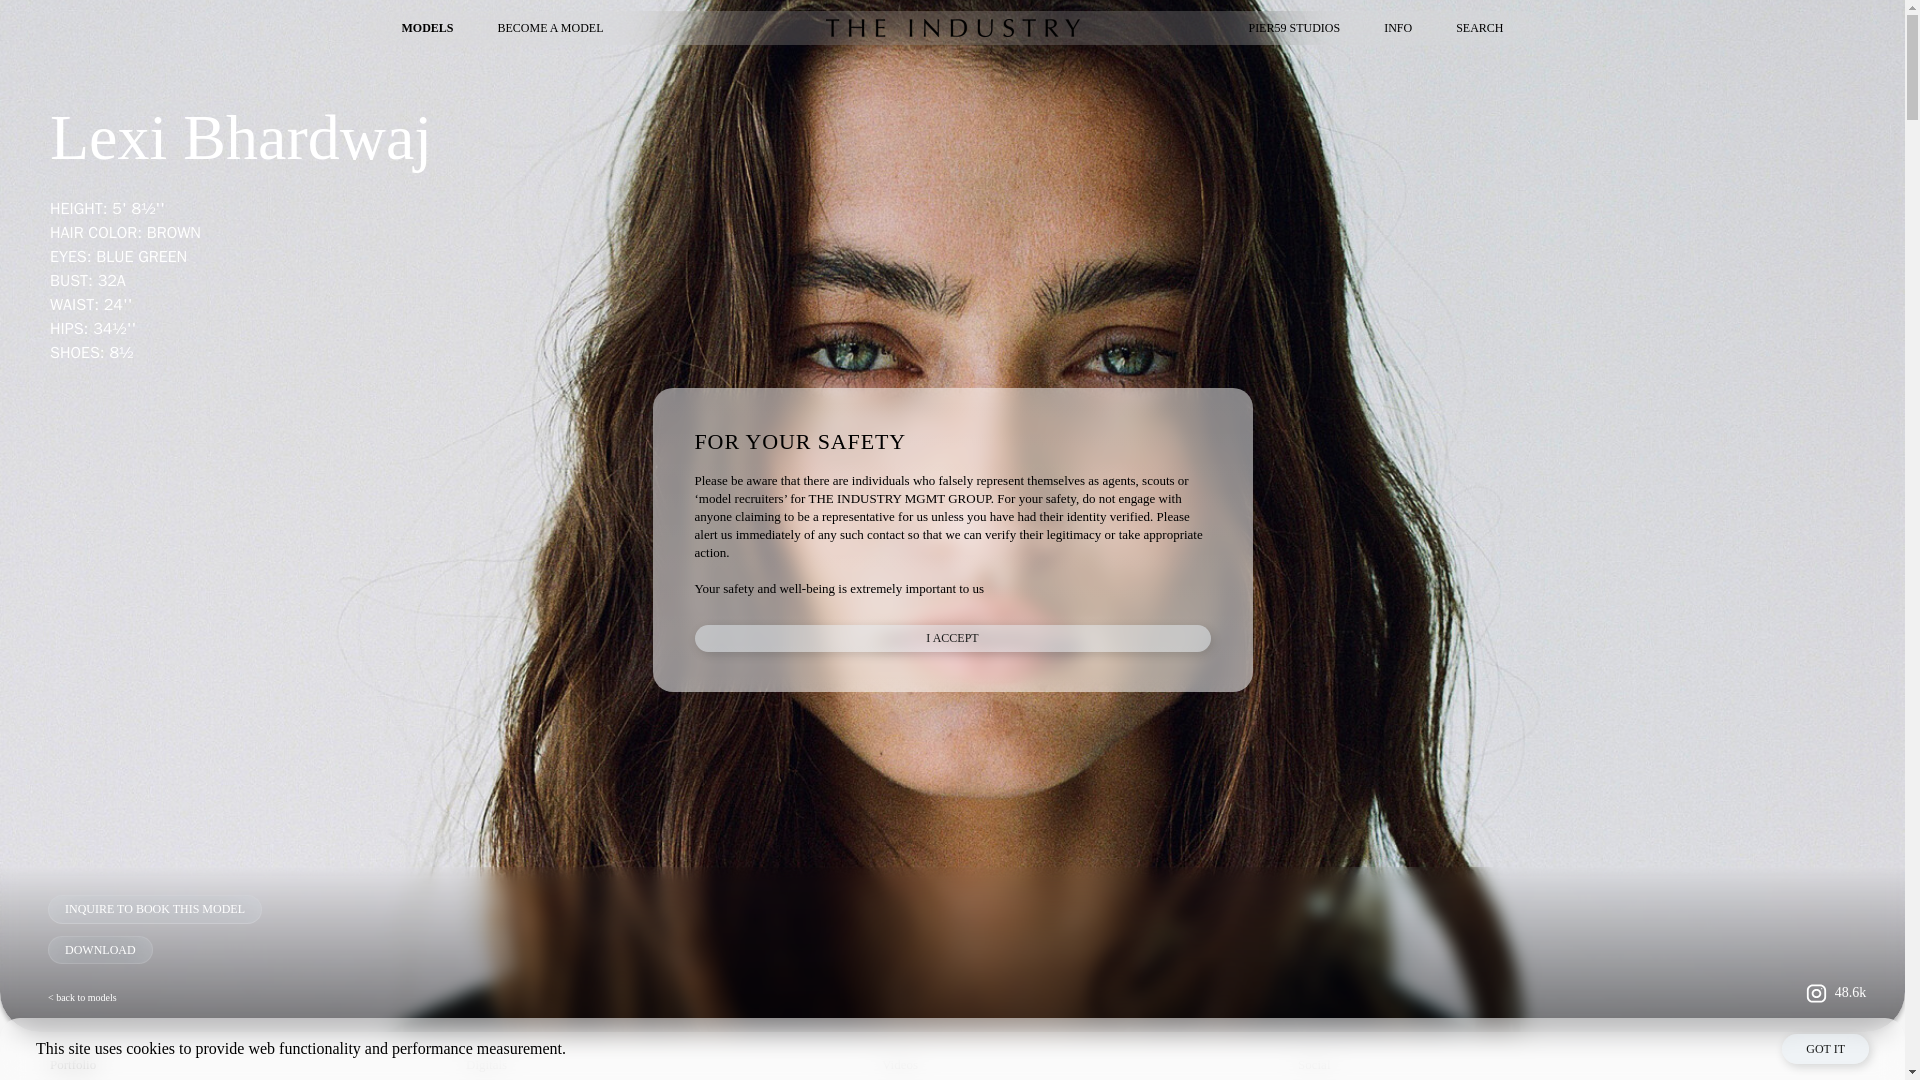 Image resolution: width=1920 pixels, height=1080 pixels. I want to click on portfolio-LEXI BHARDWAJ, so click(249, 1068).